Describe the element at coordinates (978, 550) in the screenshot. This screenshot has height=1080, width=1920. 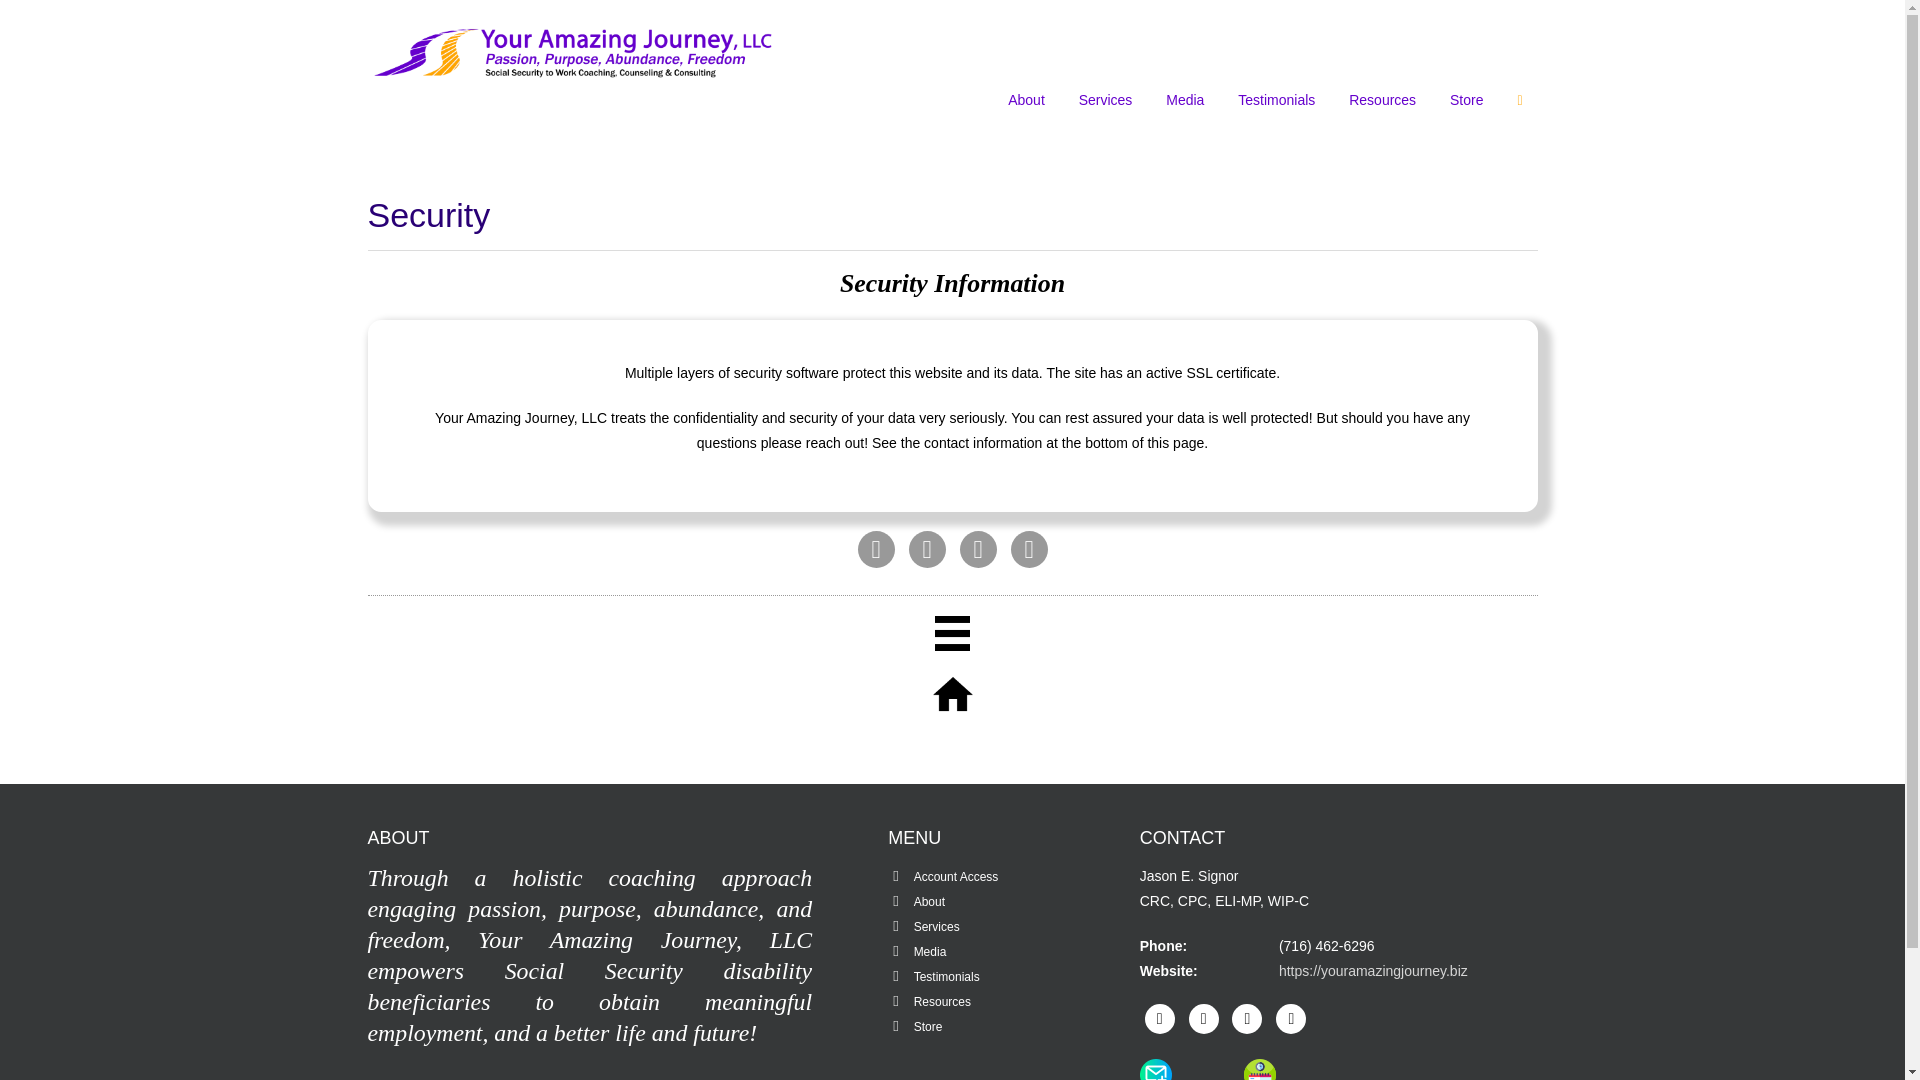
I see `YouTube` at that location.